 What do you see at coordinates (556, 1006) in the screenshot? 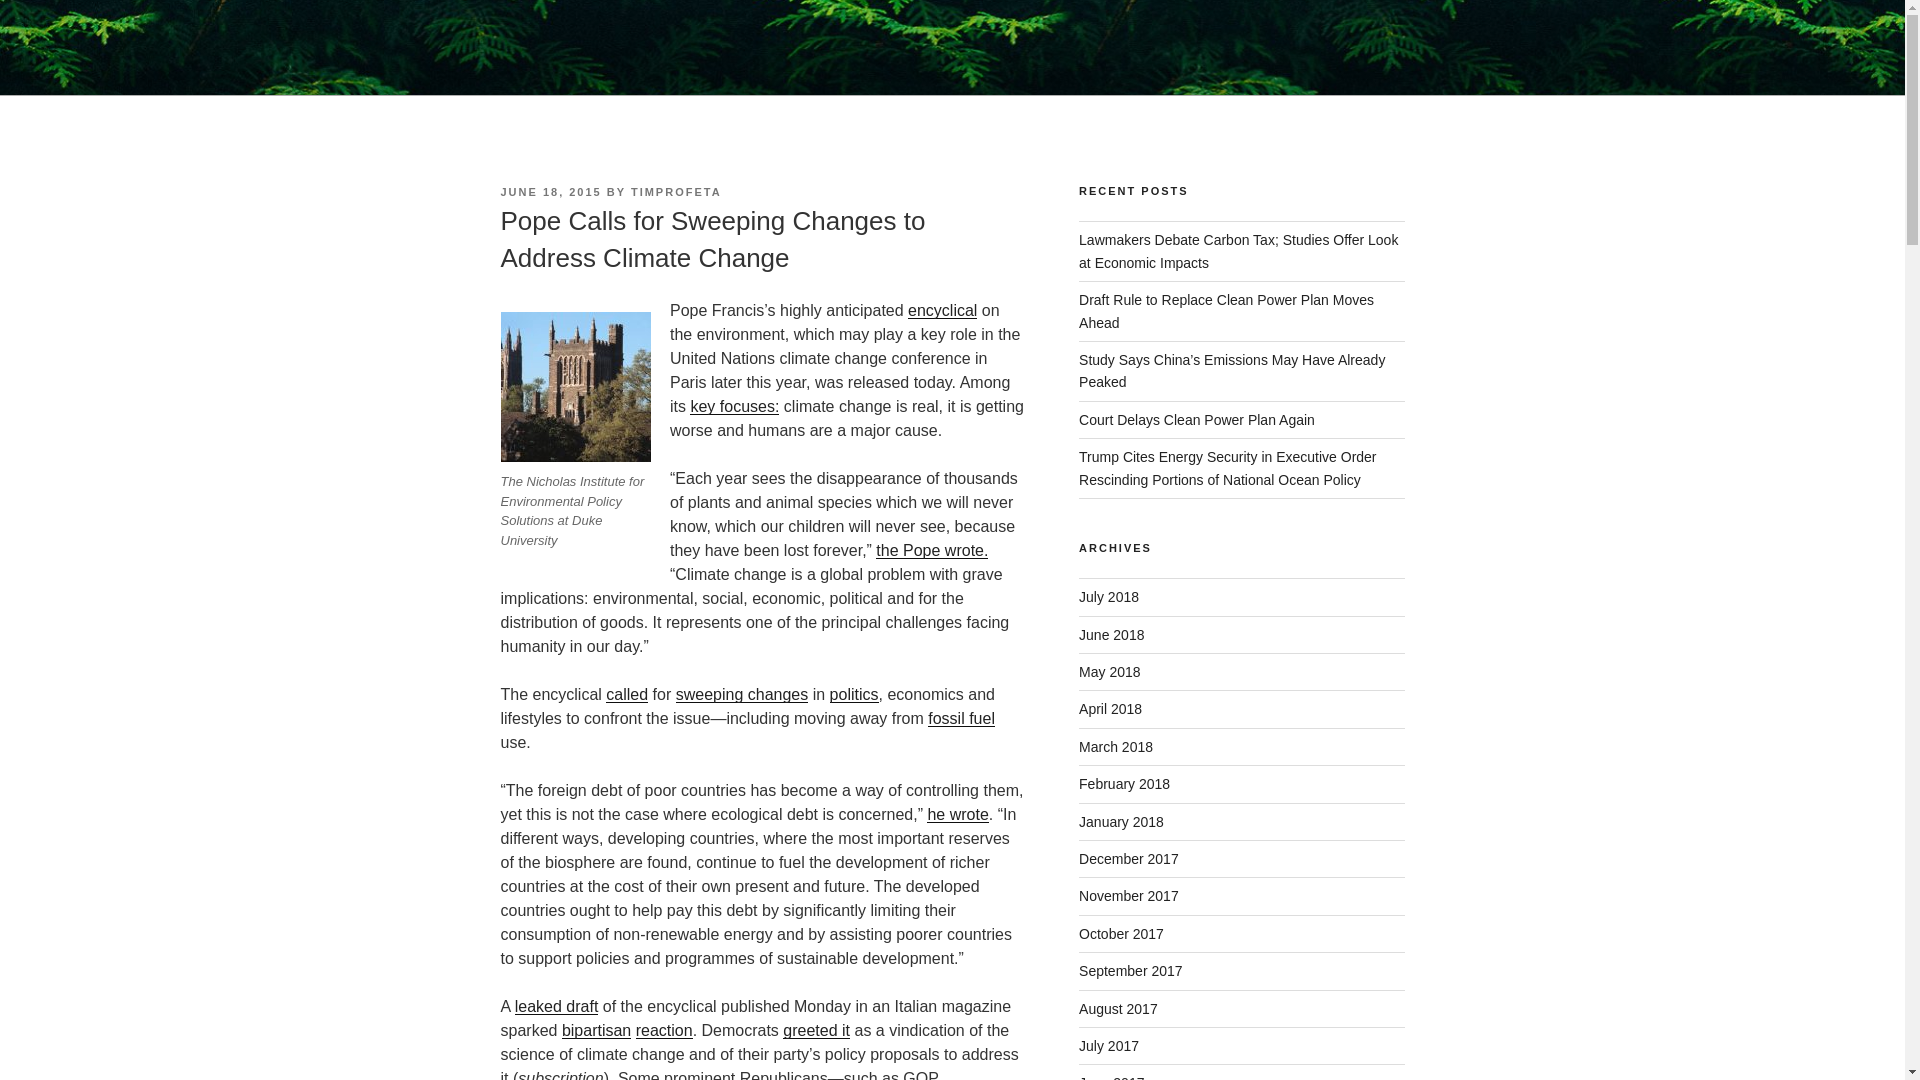
I see `leaked draft` at bounding box center [556, 1006].